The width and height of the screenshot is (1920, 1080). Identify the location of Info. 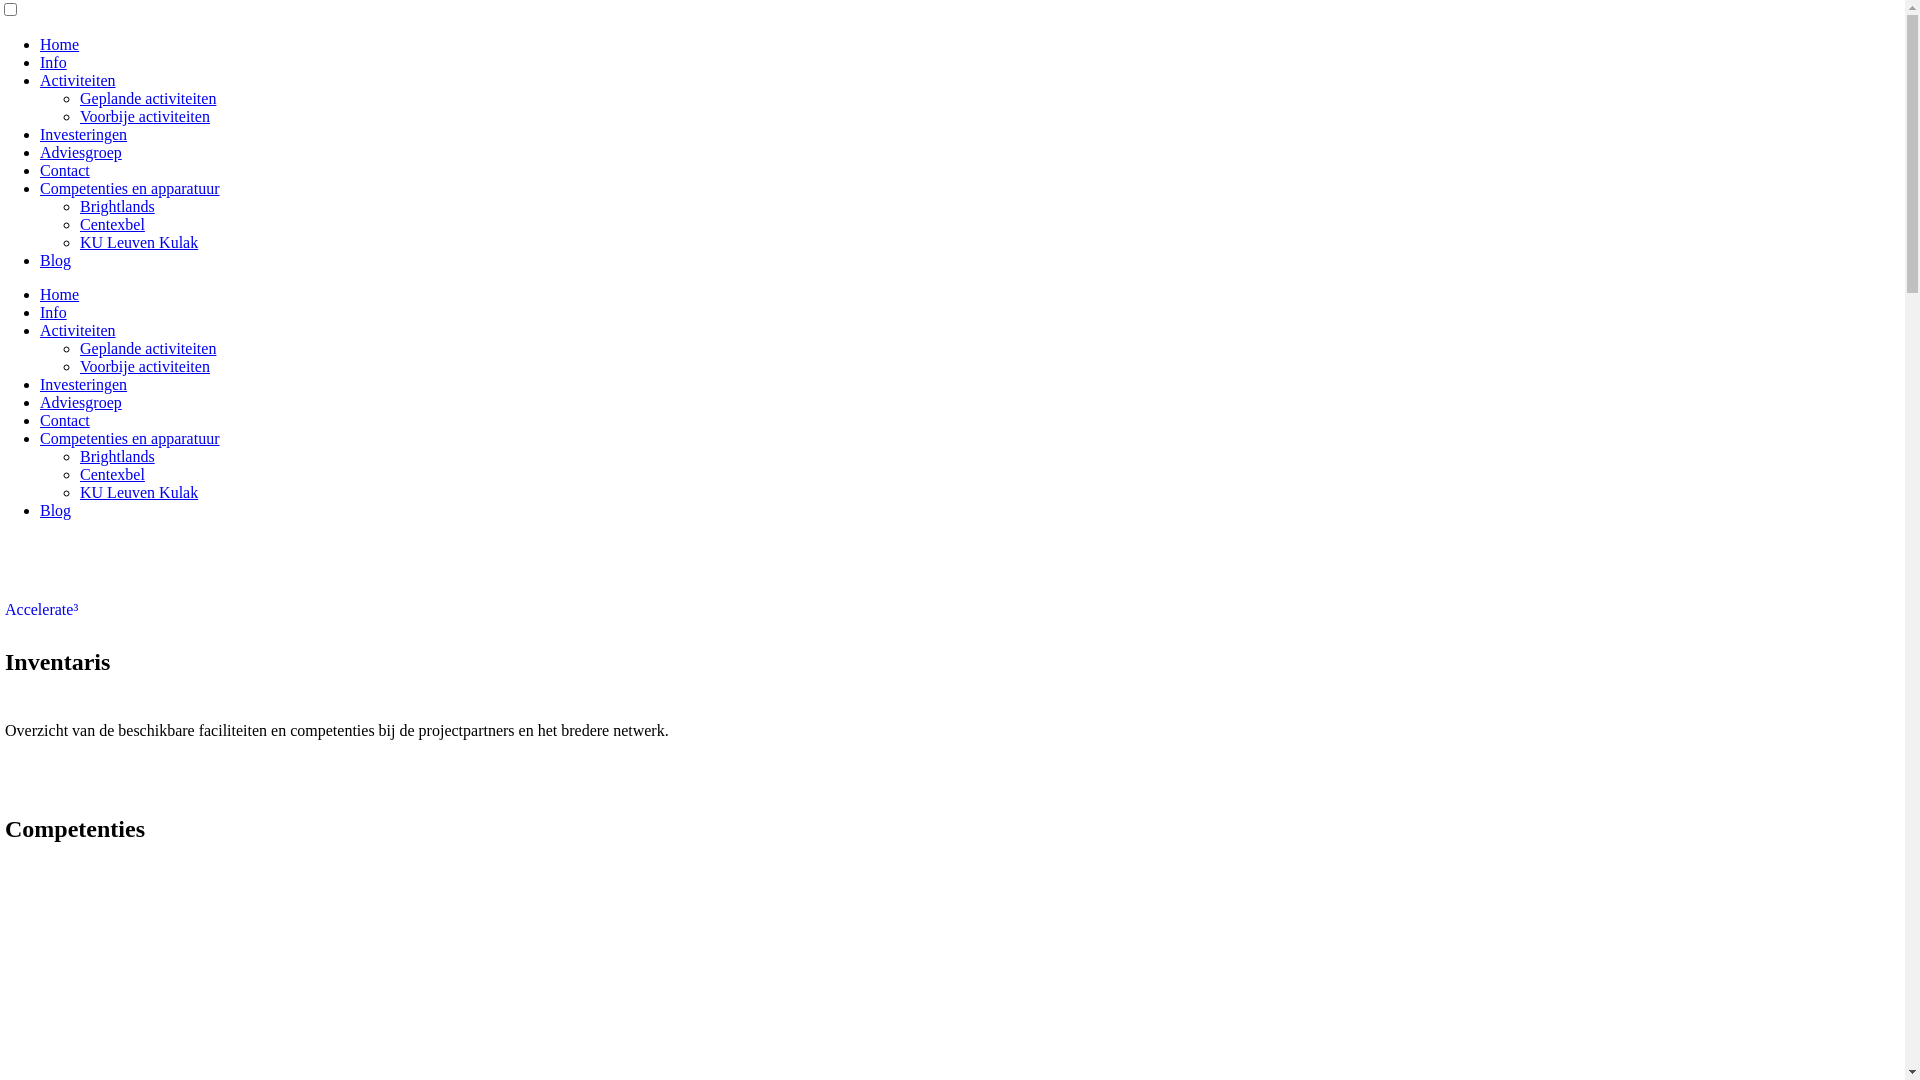
(54, 62).